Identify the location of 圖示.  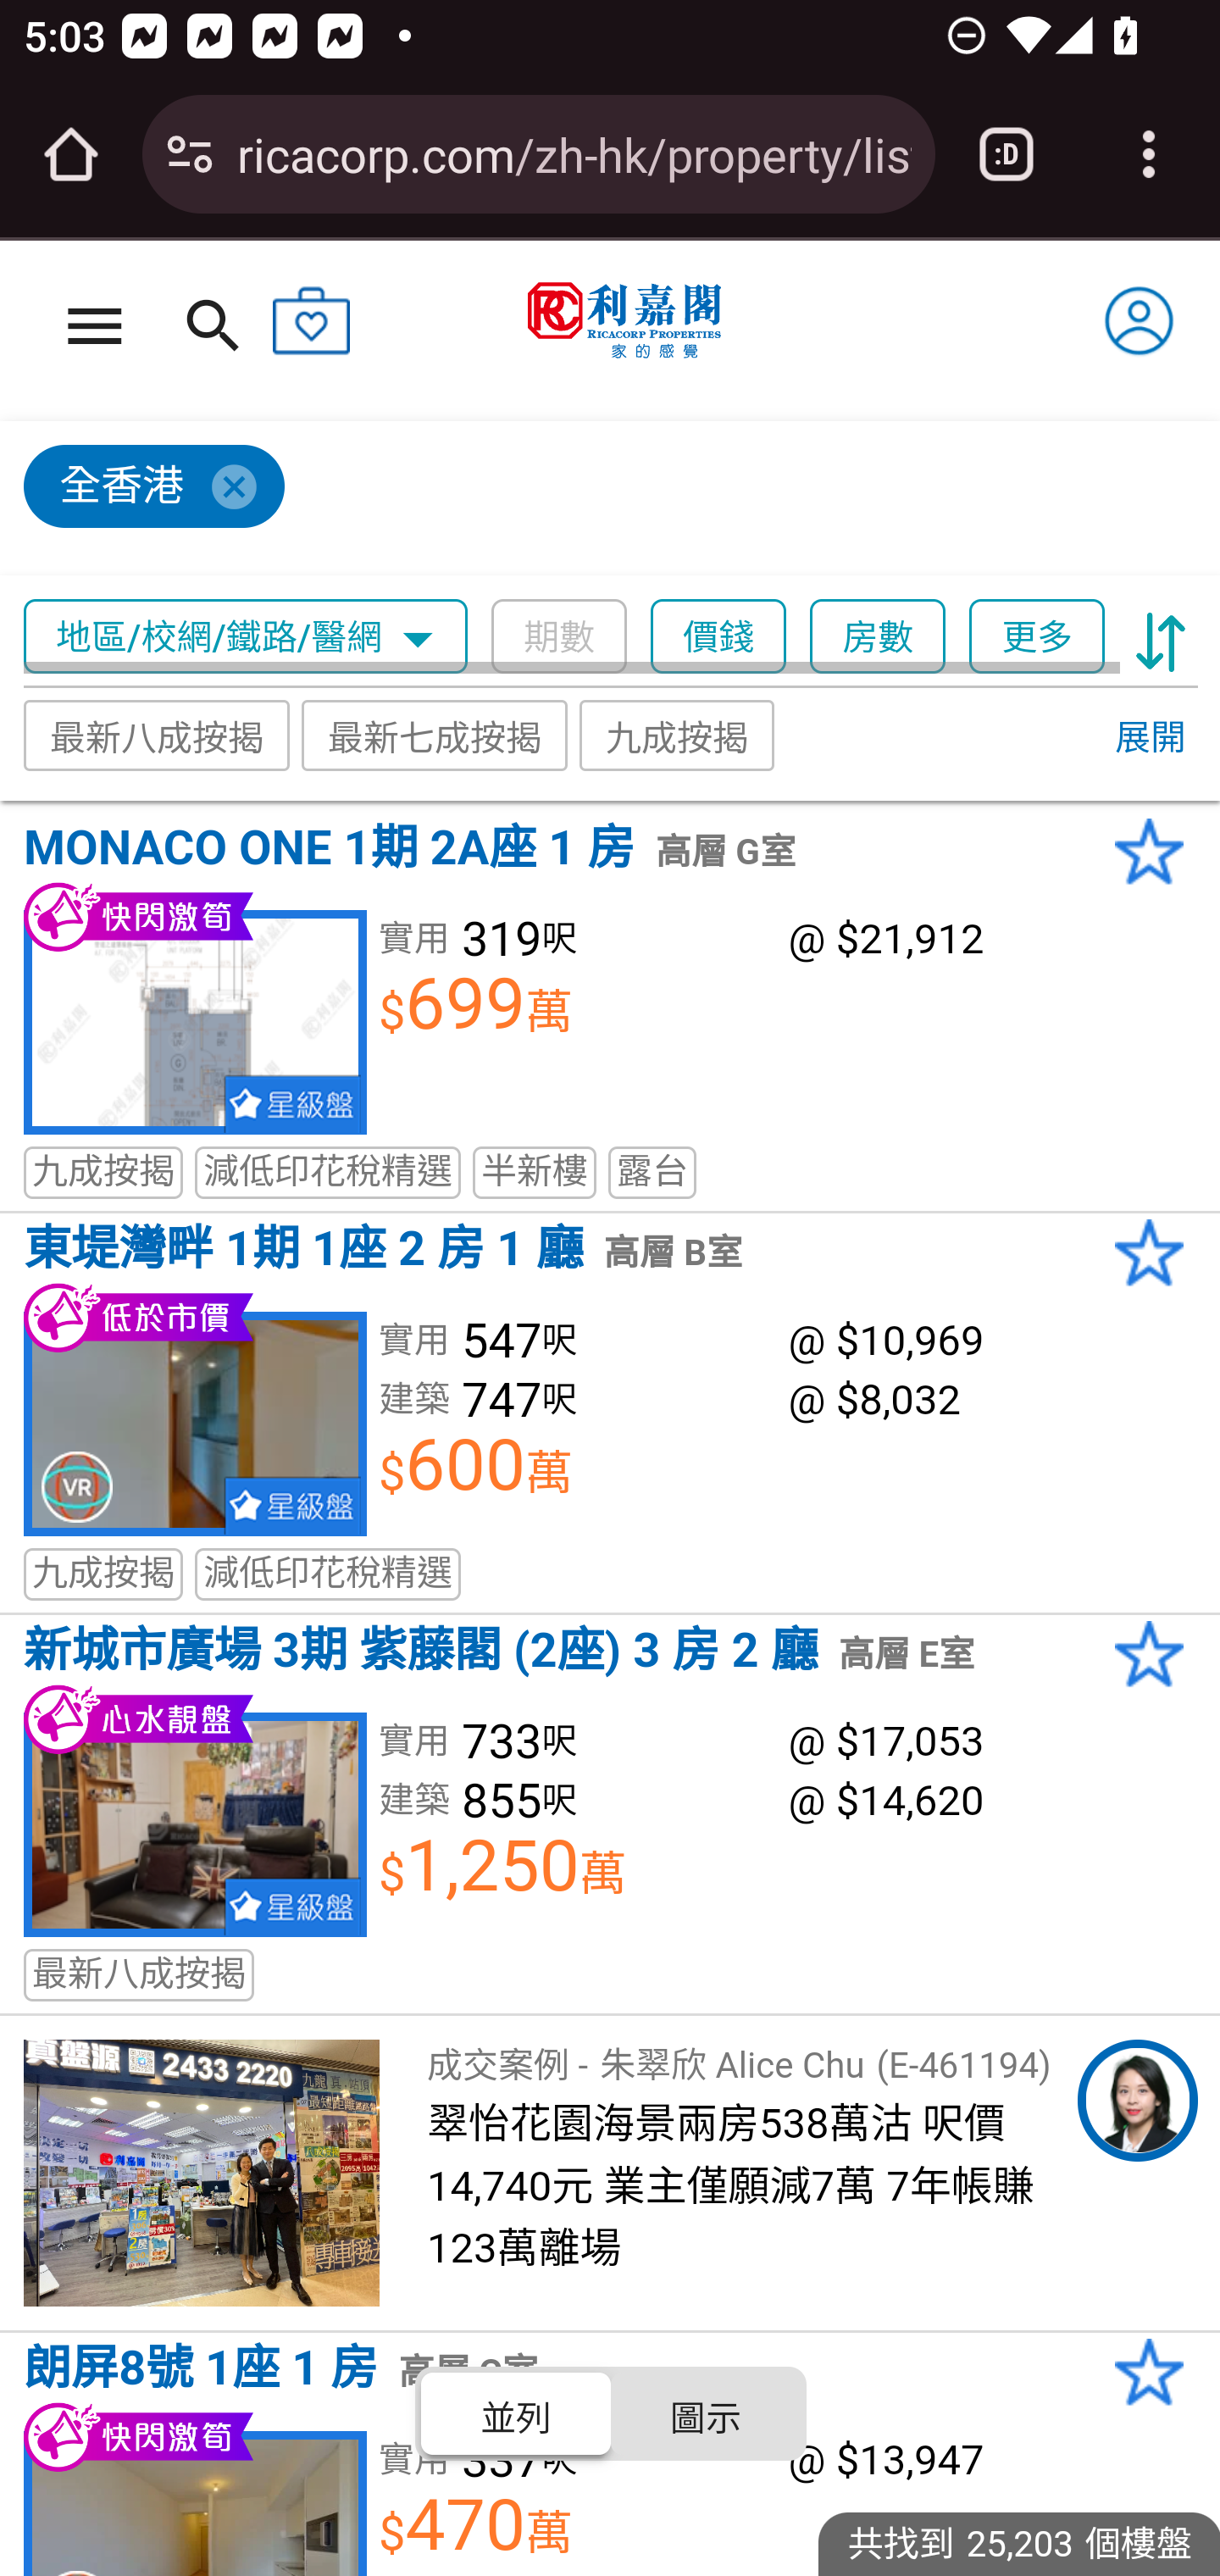
(705, 2412).